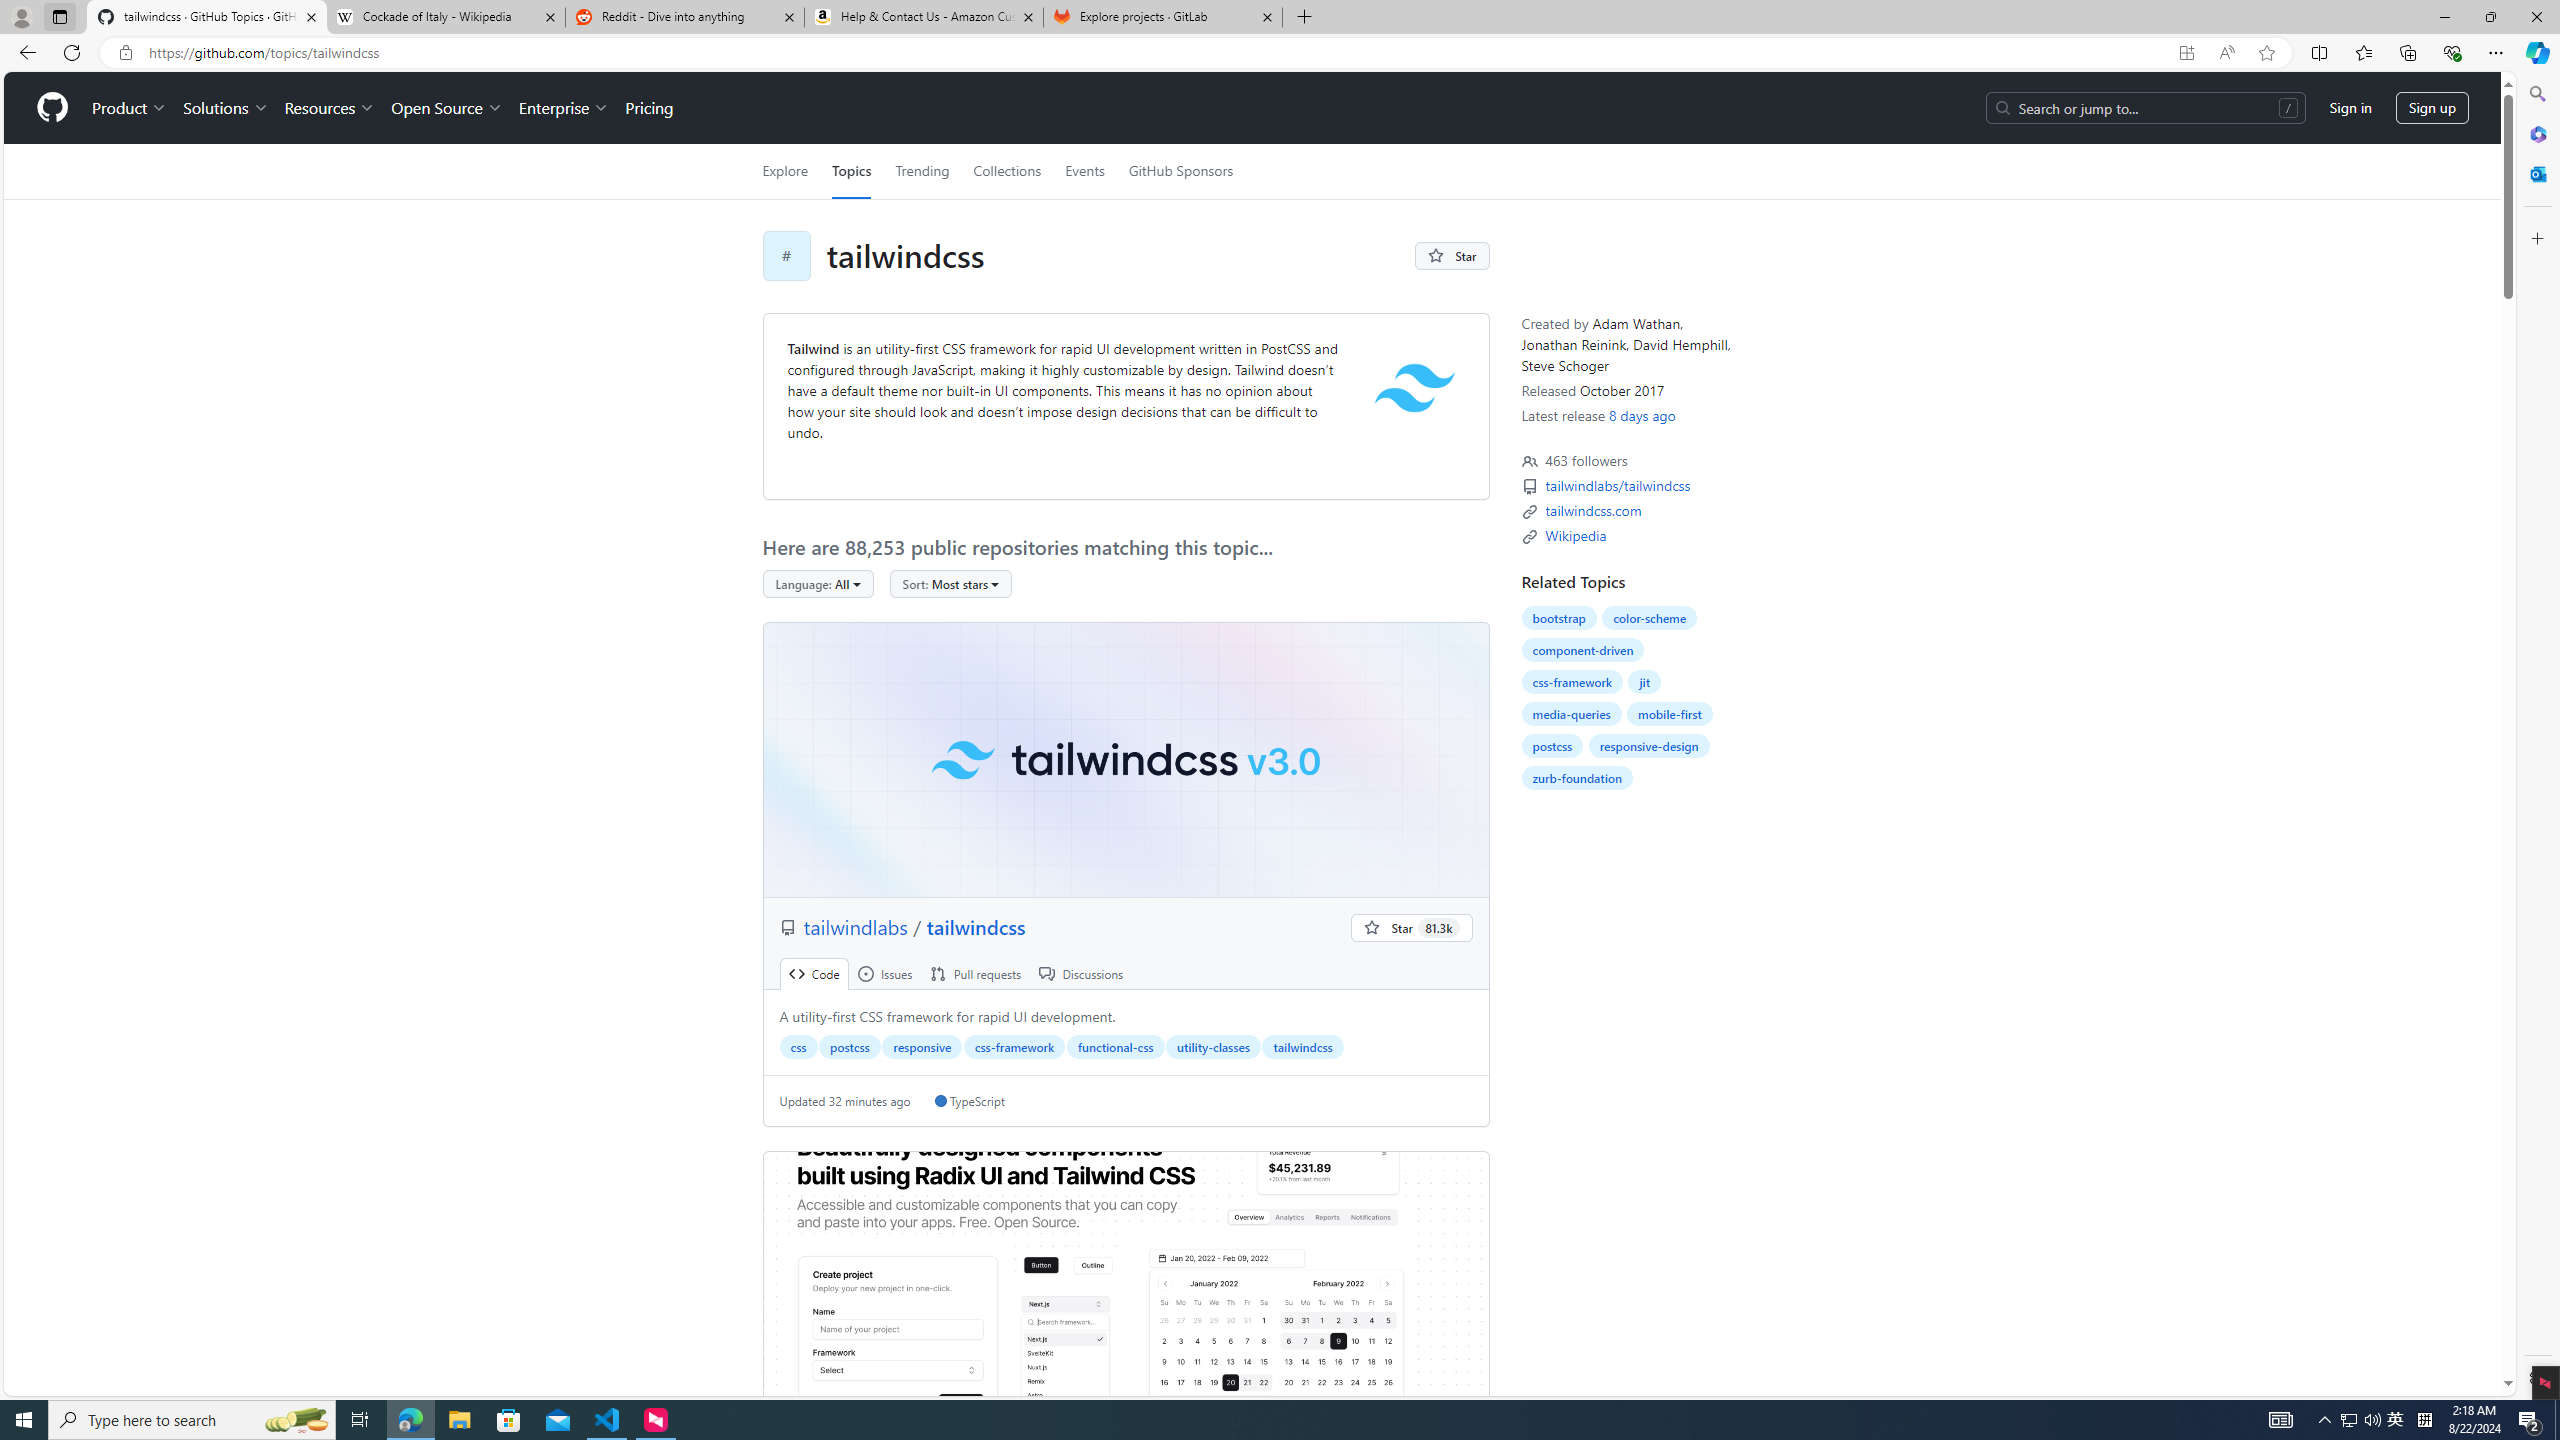 This screenshot has height=1440, width=2560. What do you see at coordinates (1180, 171) in the screenshot?
I see `GitHub Sponsors` at bounding box center [1180, 171].